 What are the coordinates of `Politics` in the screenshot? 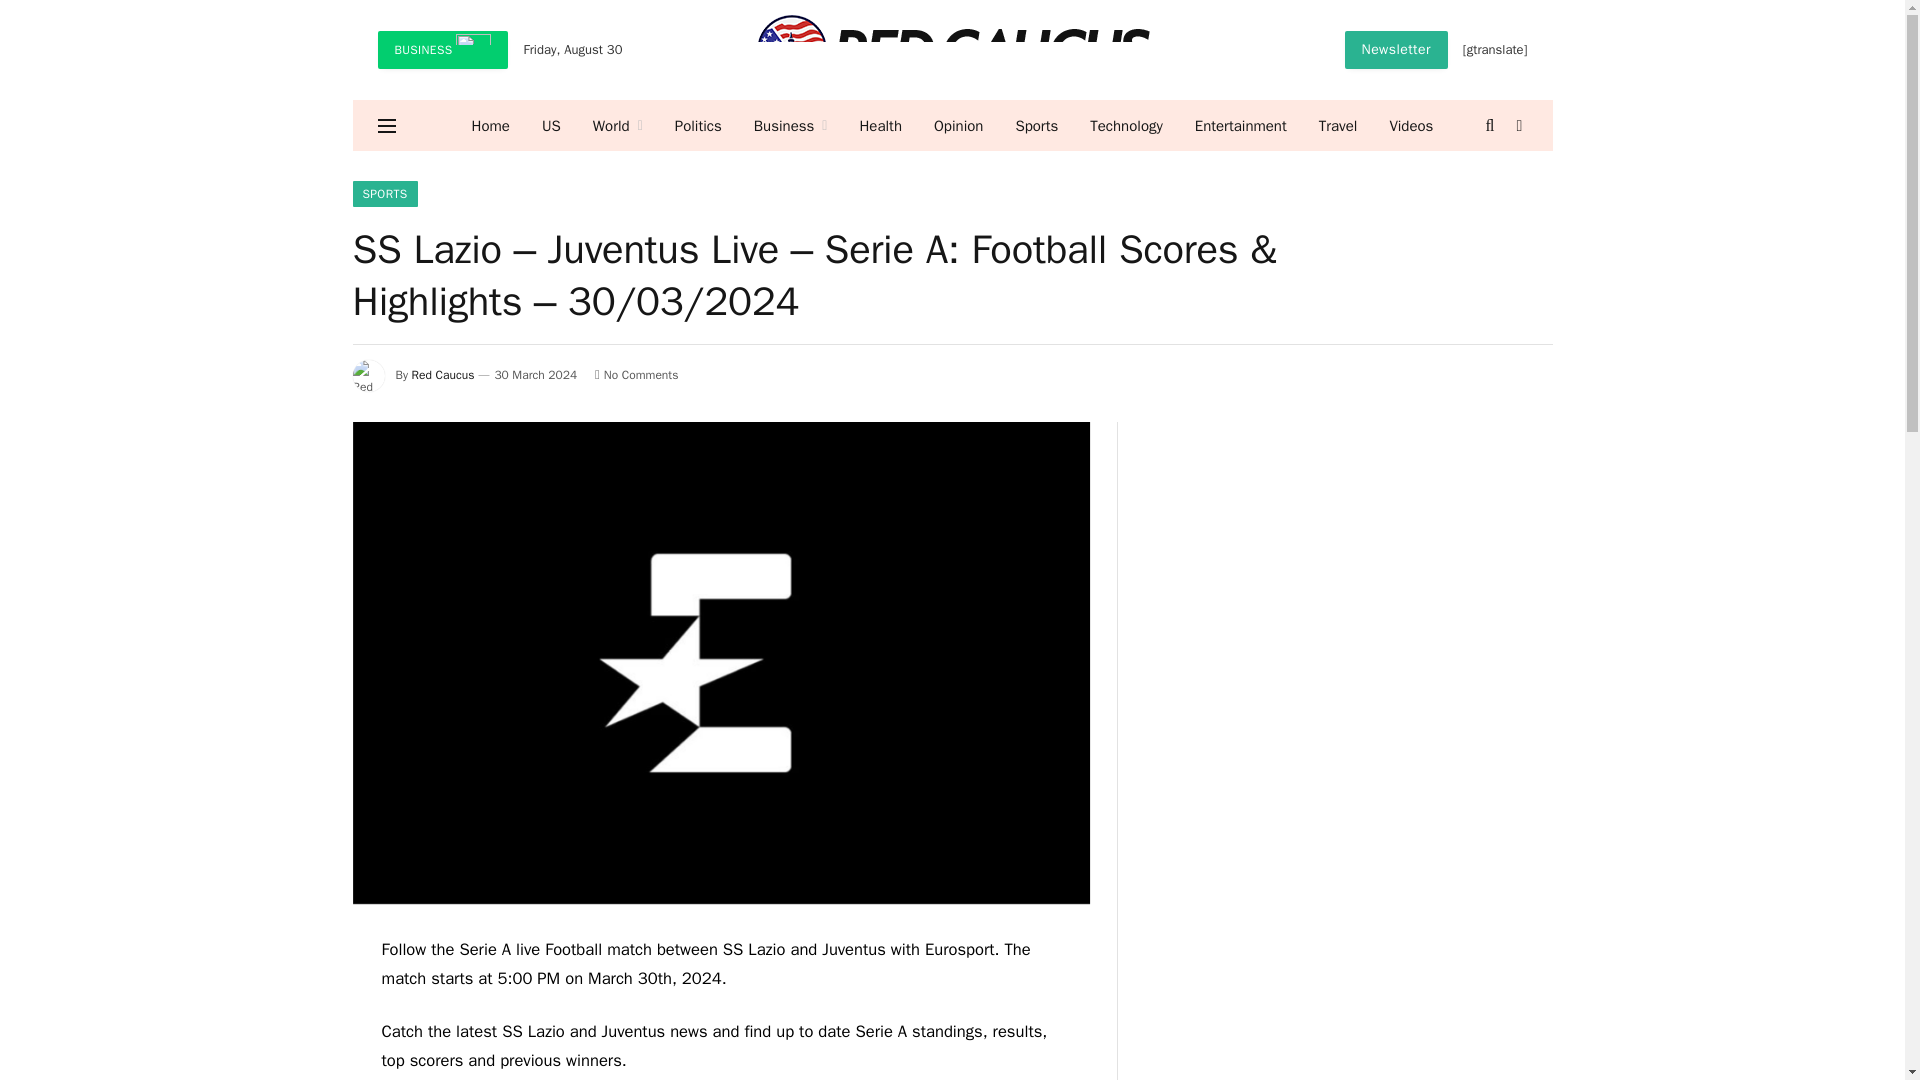 It's located at (698, 126).